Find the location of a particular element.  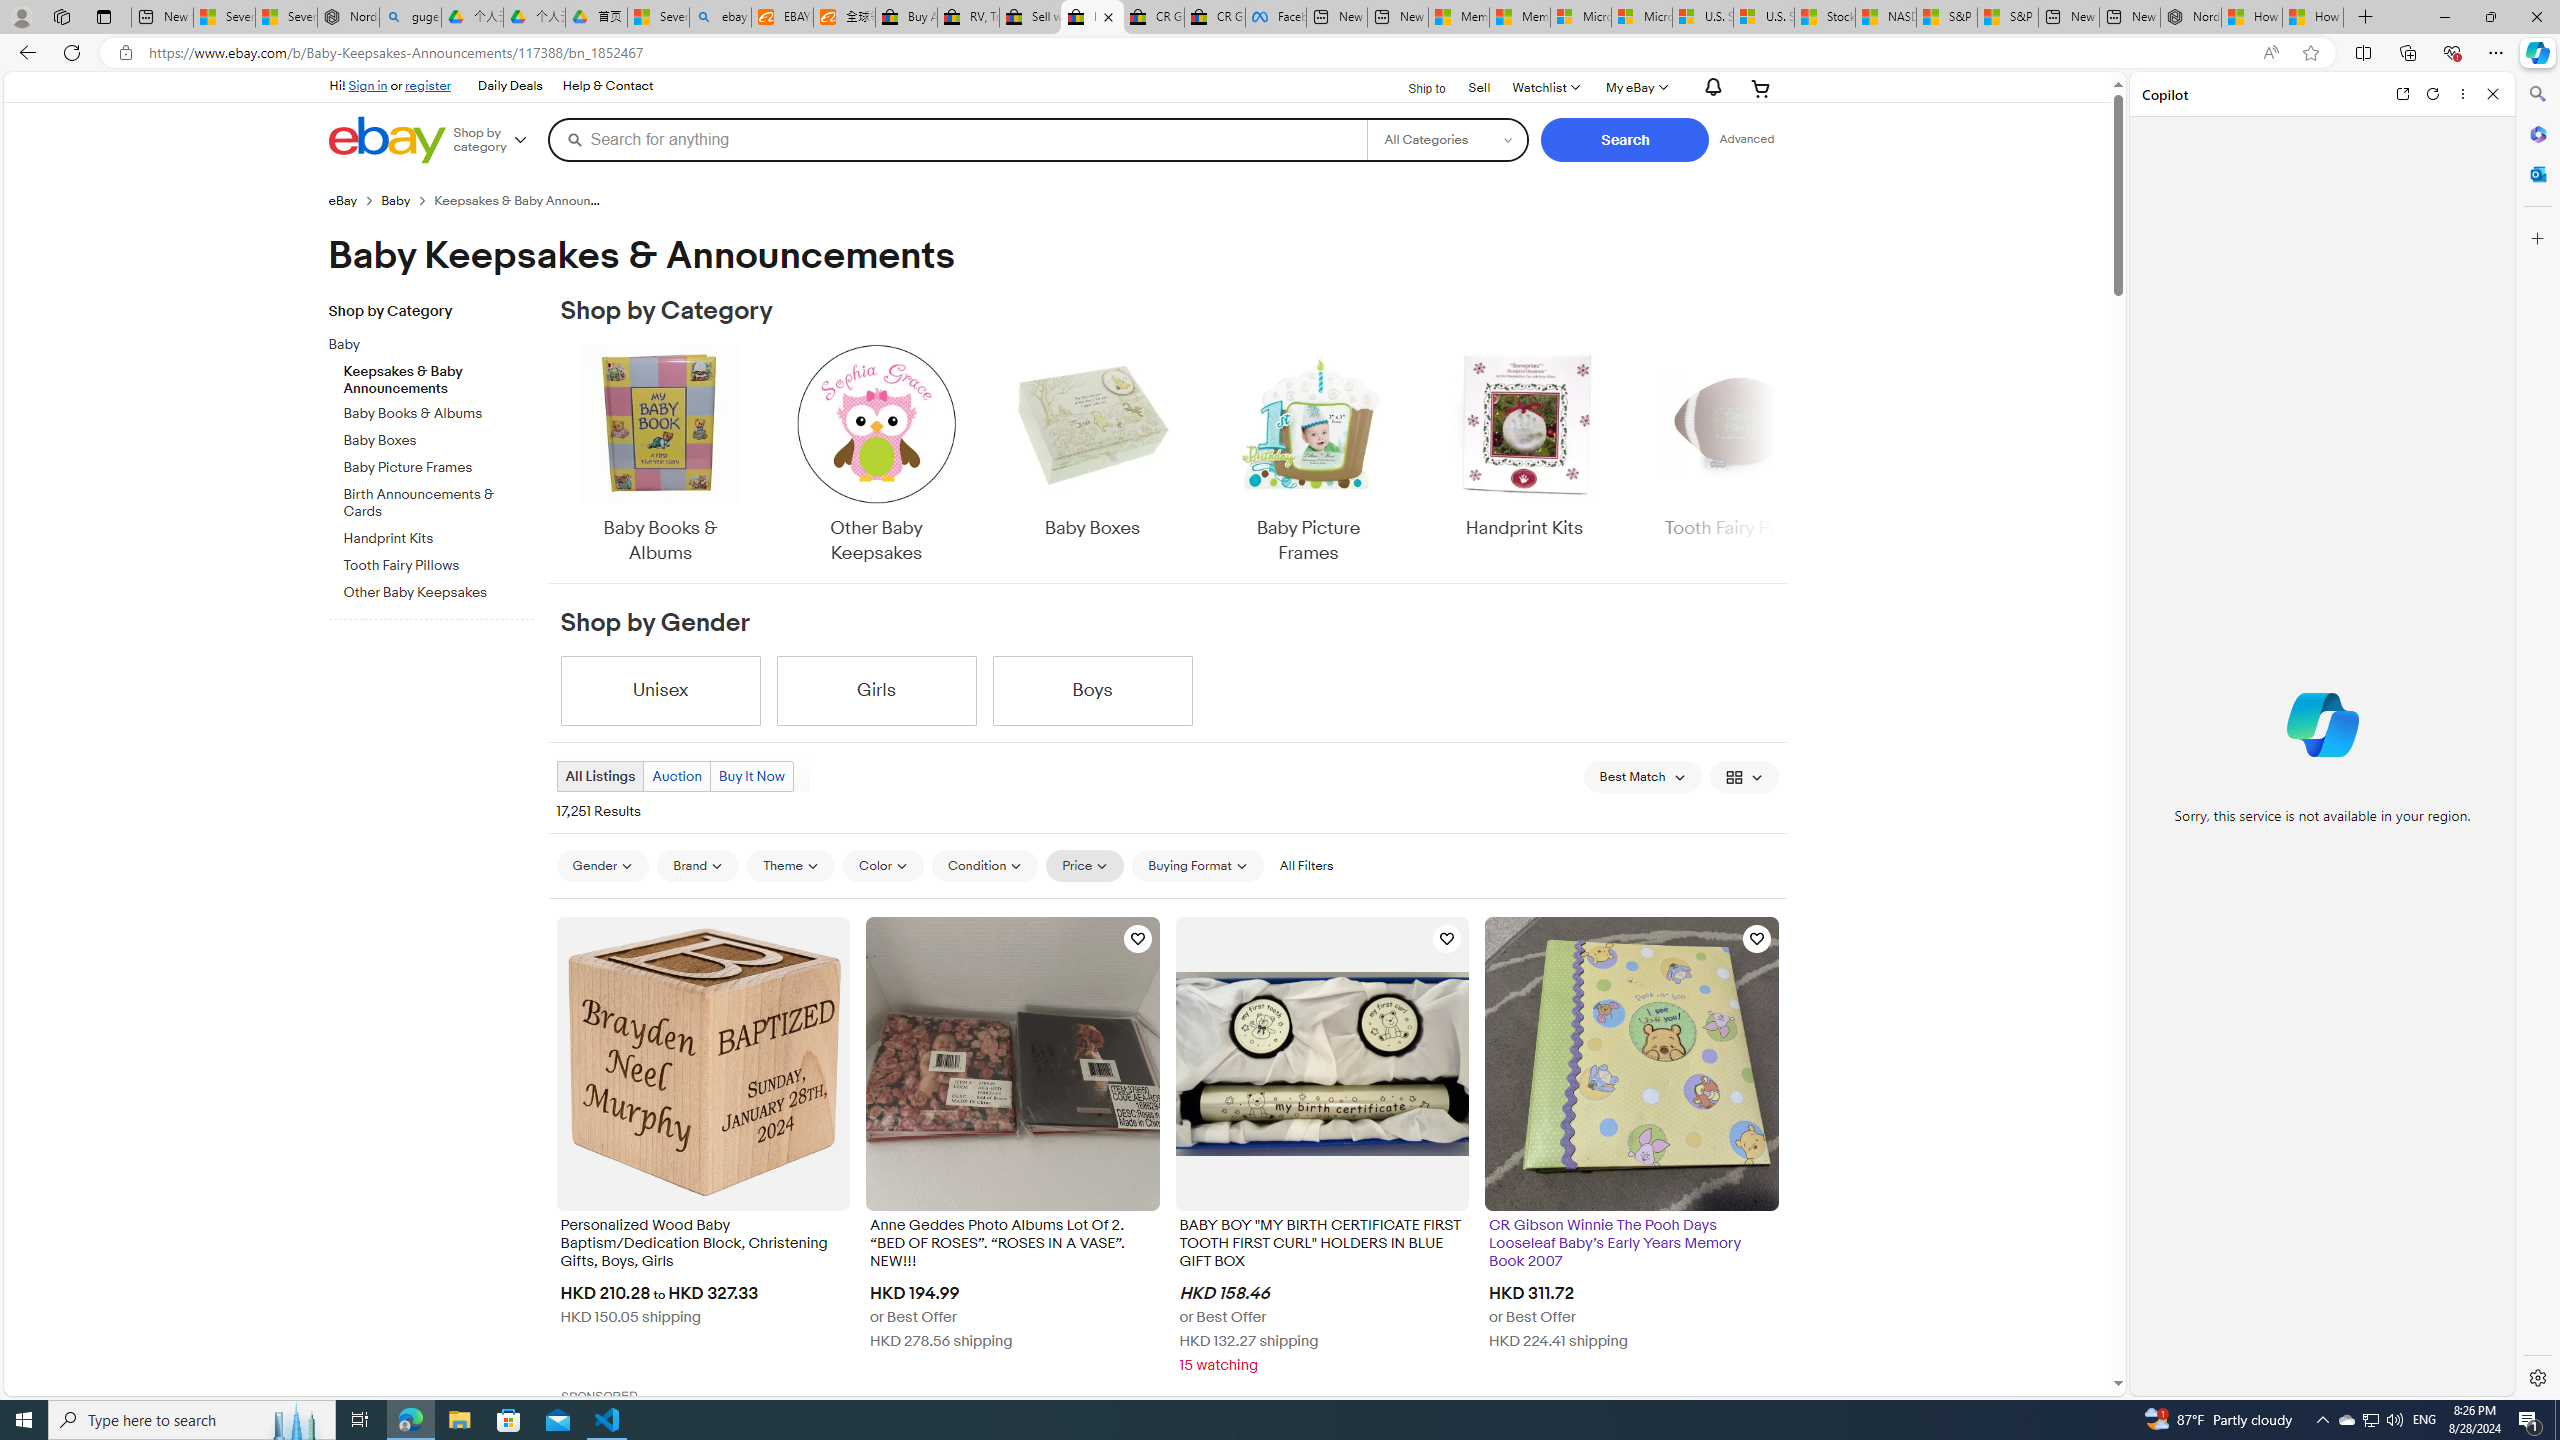

Address and search bar is located at coordinates (1198, 53).